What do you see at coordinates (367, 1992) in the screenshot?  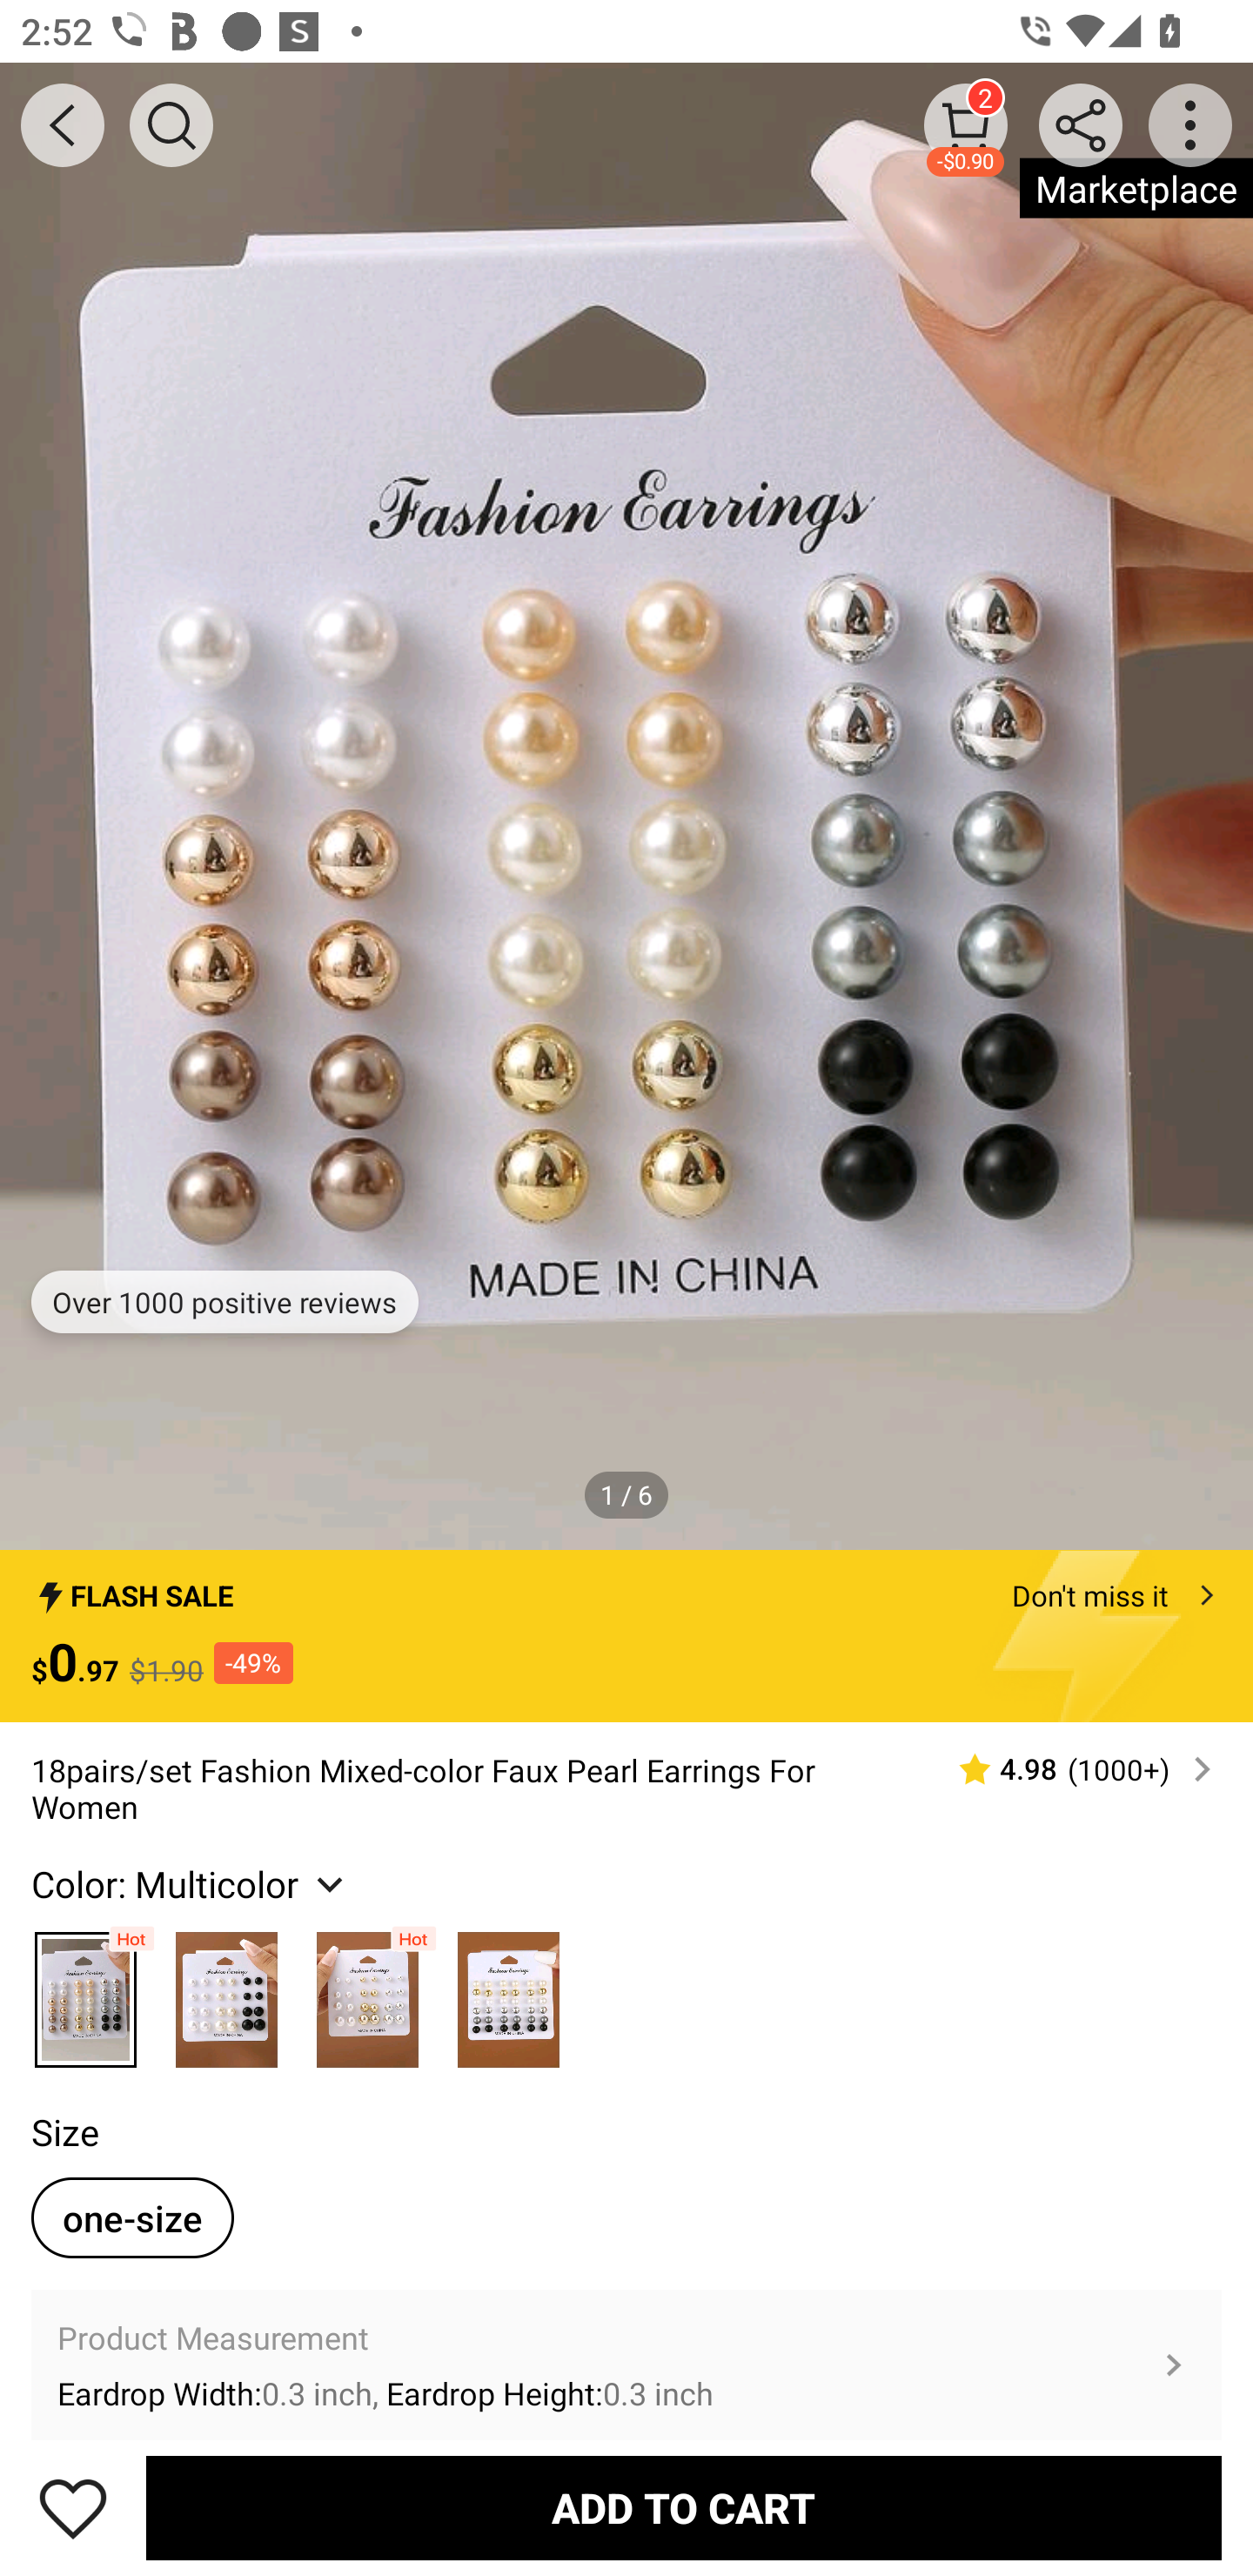 I see `Multicolor` at bounding box center [367, 1992].